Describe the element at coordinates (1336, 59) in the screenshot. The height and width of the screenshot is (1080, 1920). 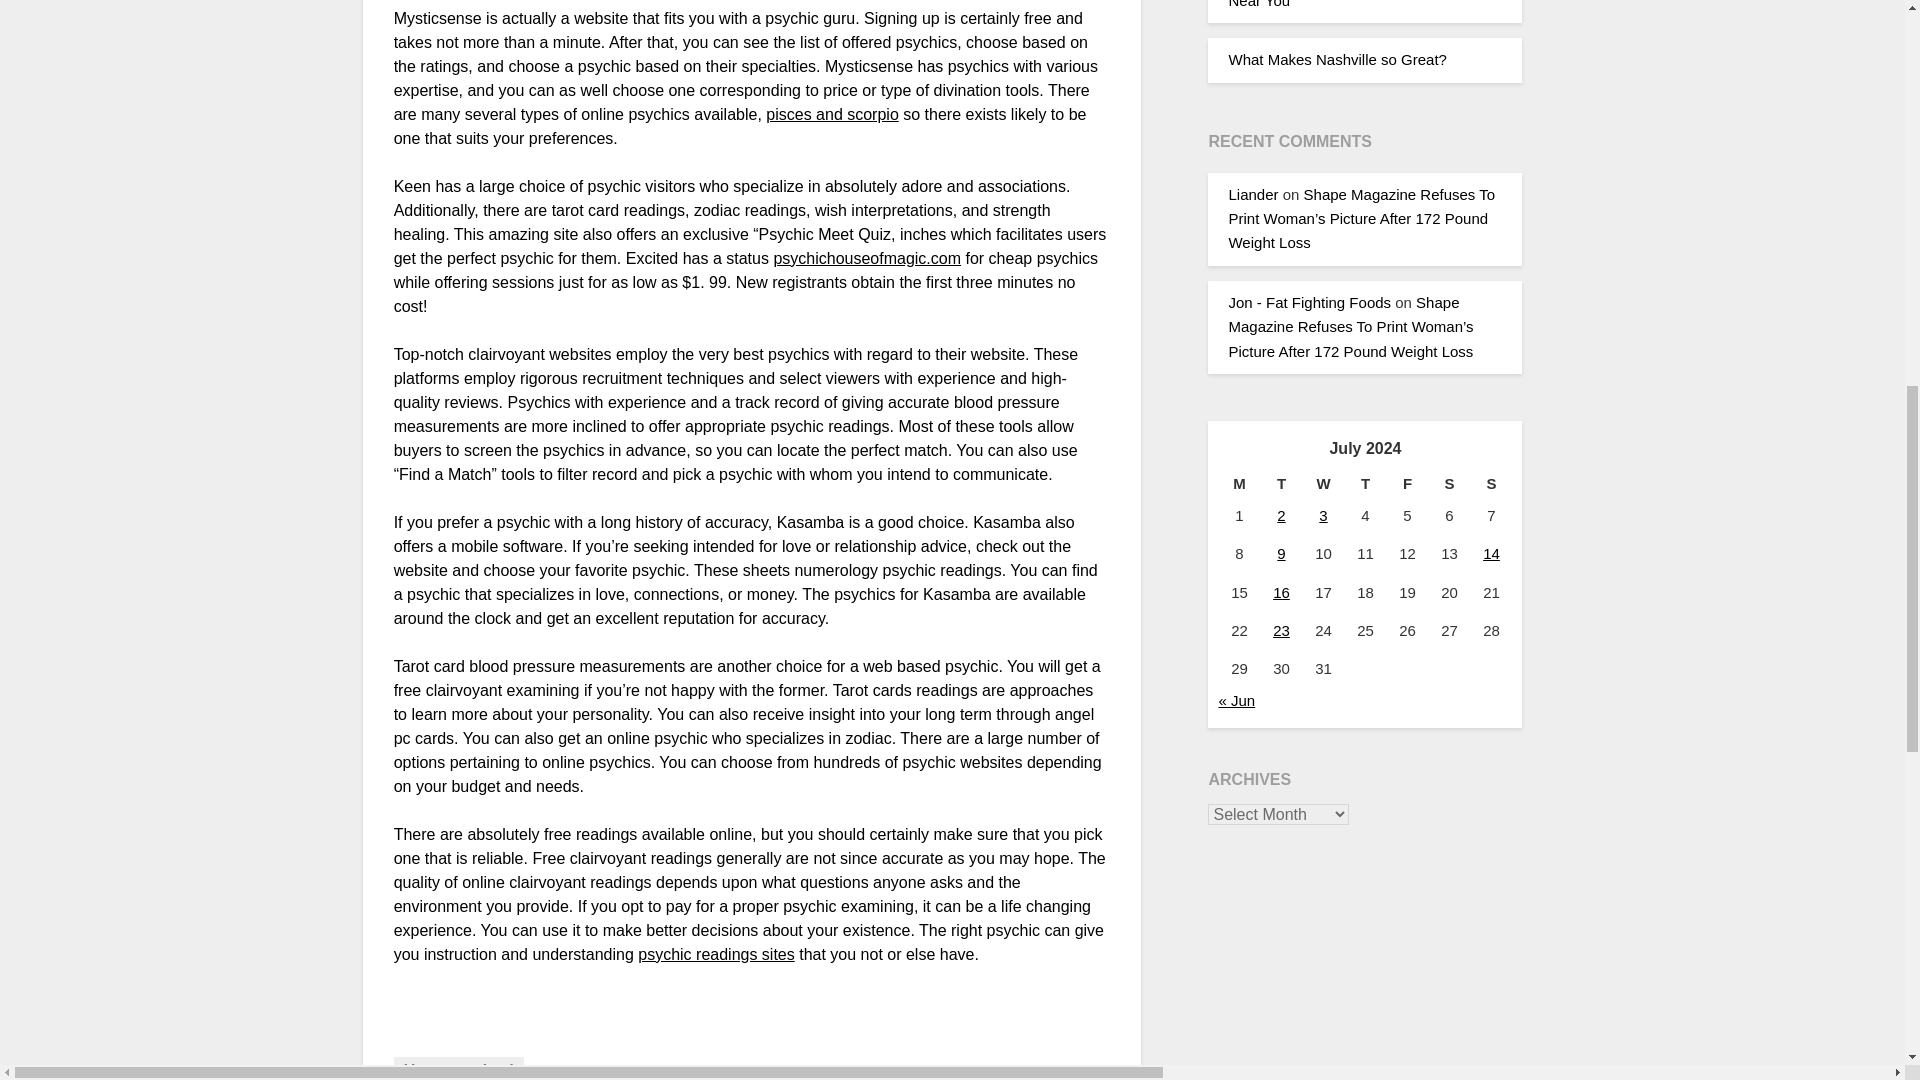
I see `What Makes Nashville so Great?` at that location.